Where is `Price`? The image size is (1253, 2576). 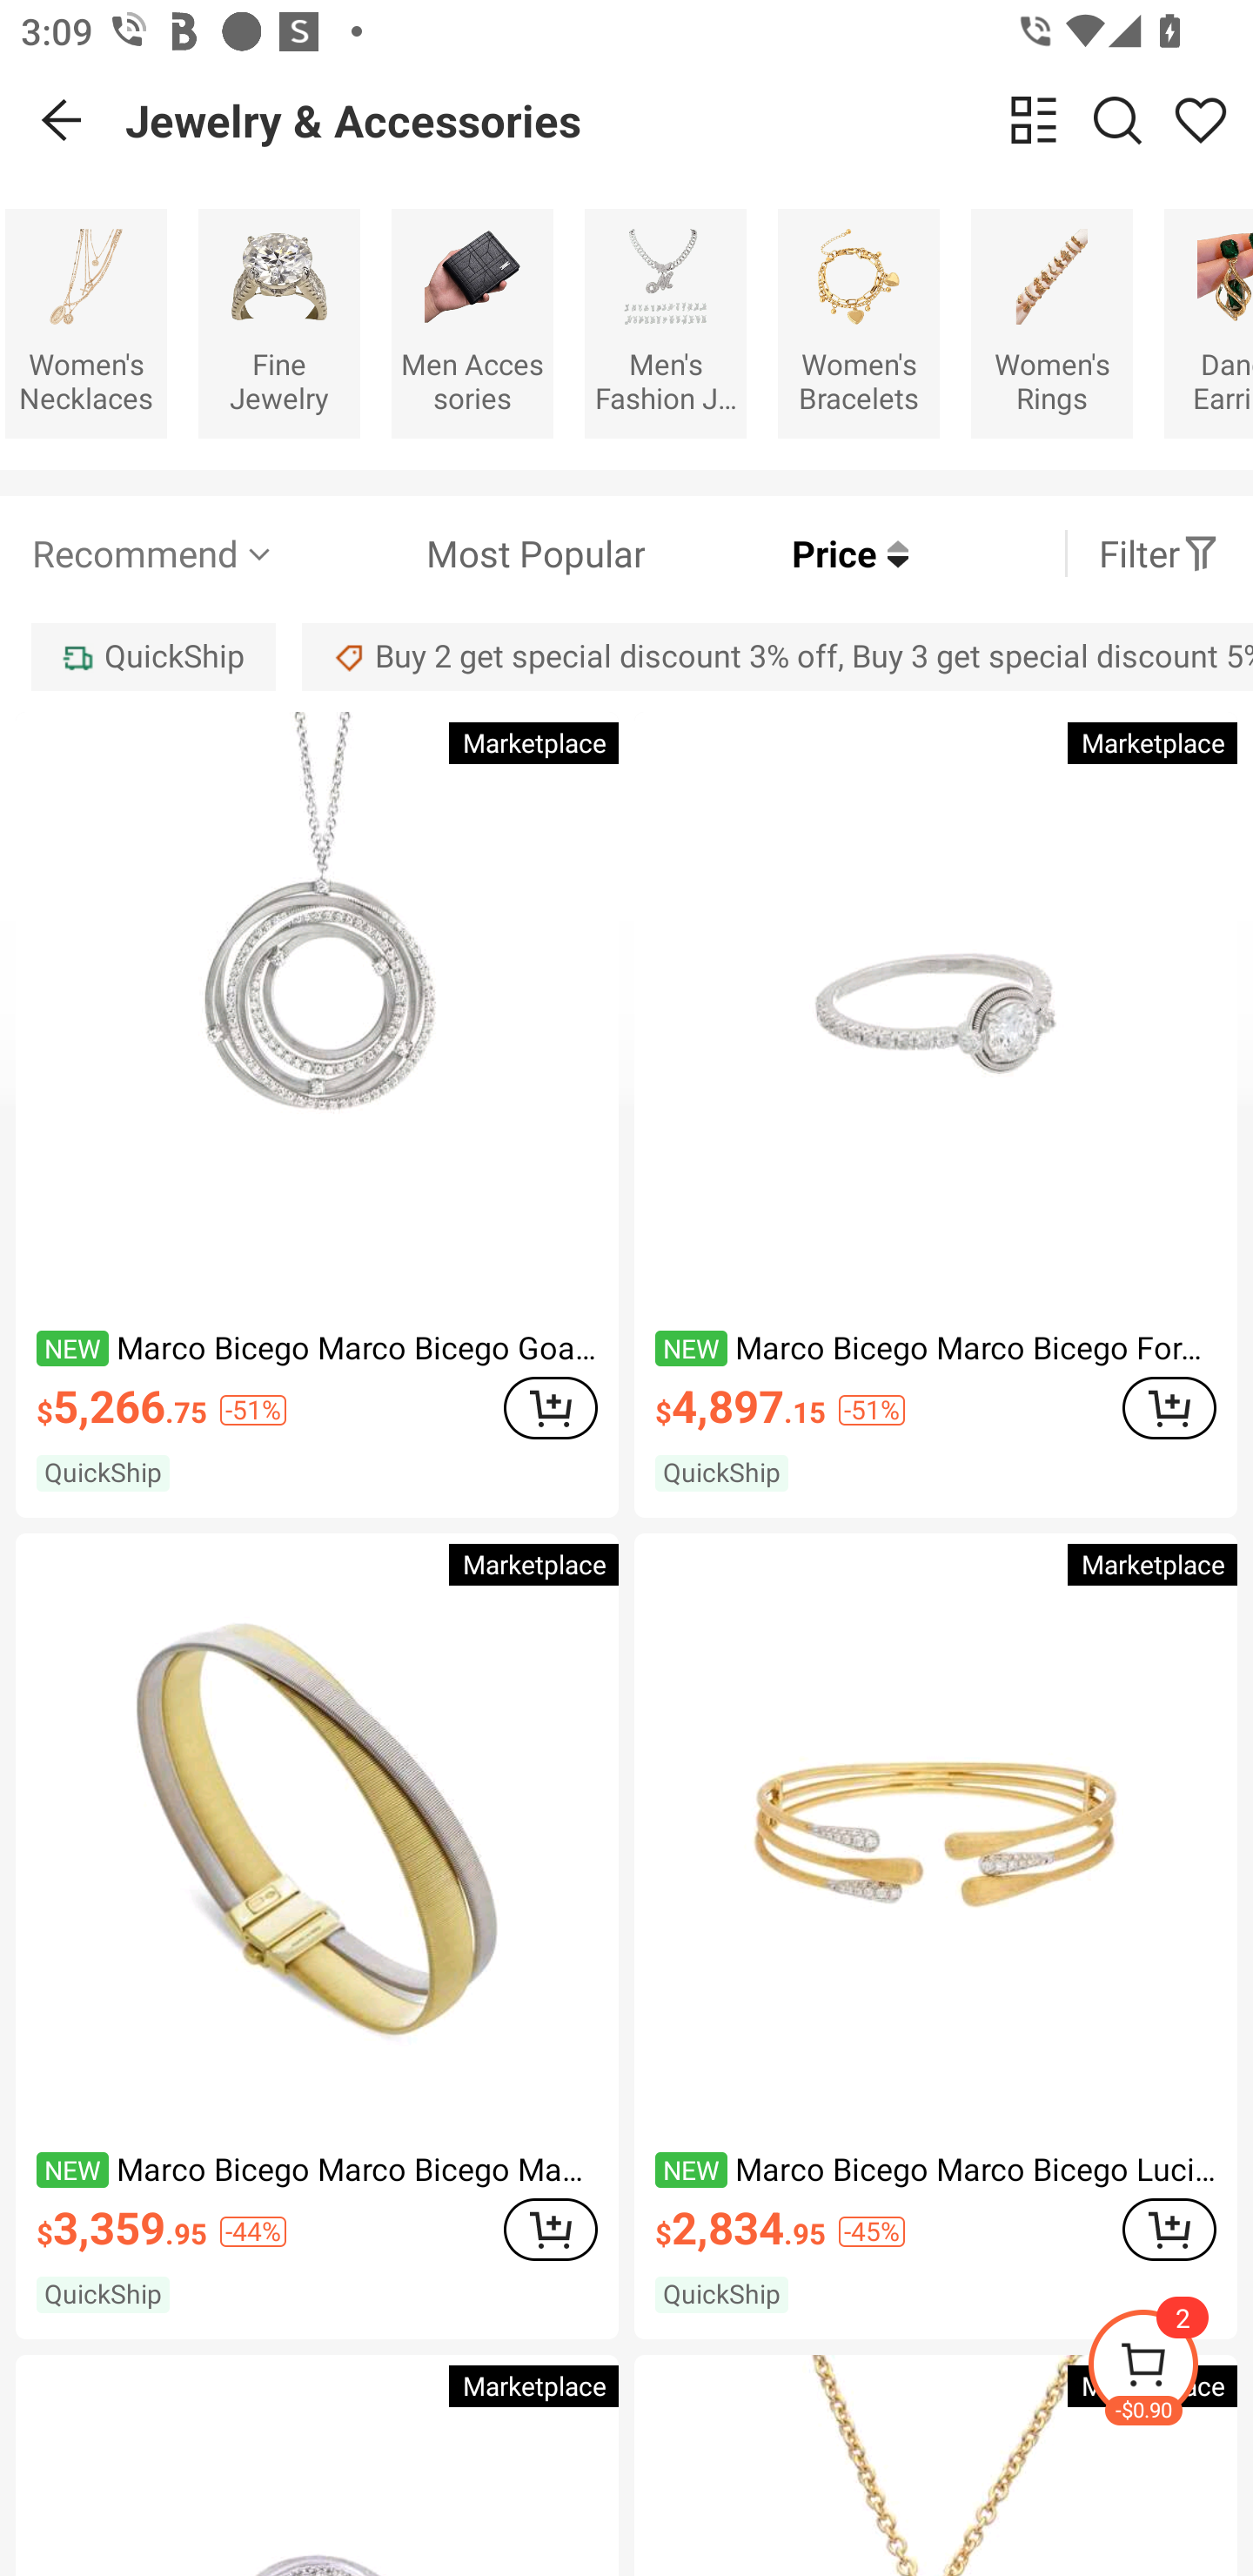 Price is located at coordinates (776, 553).